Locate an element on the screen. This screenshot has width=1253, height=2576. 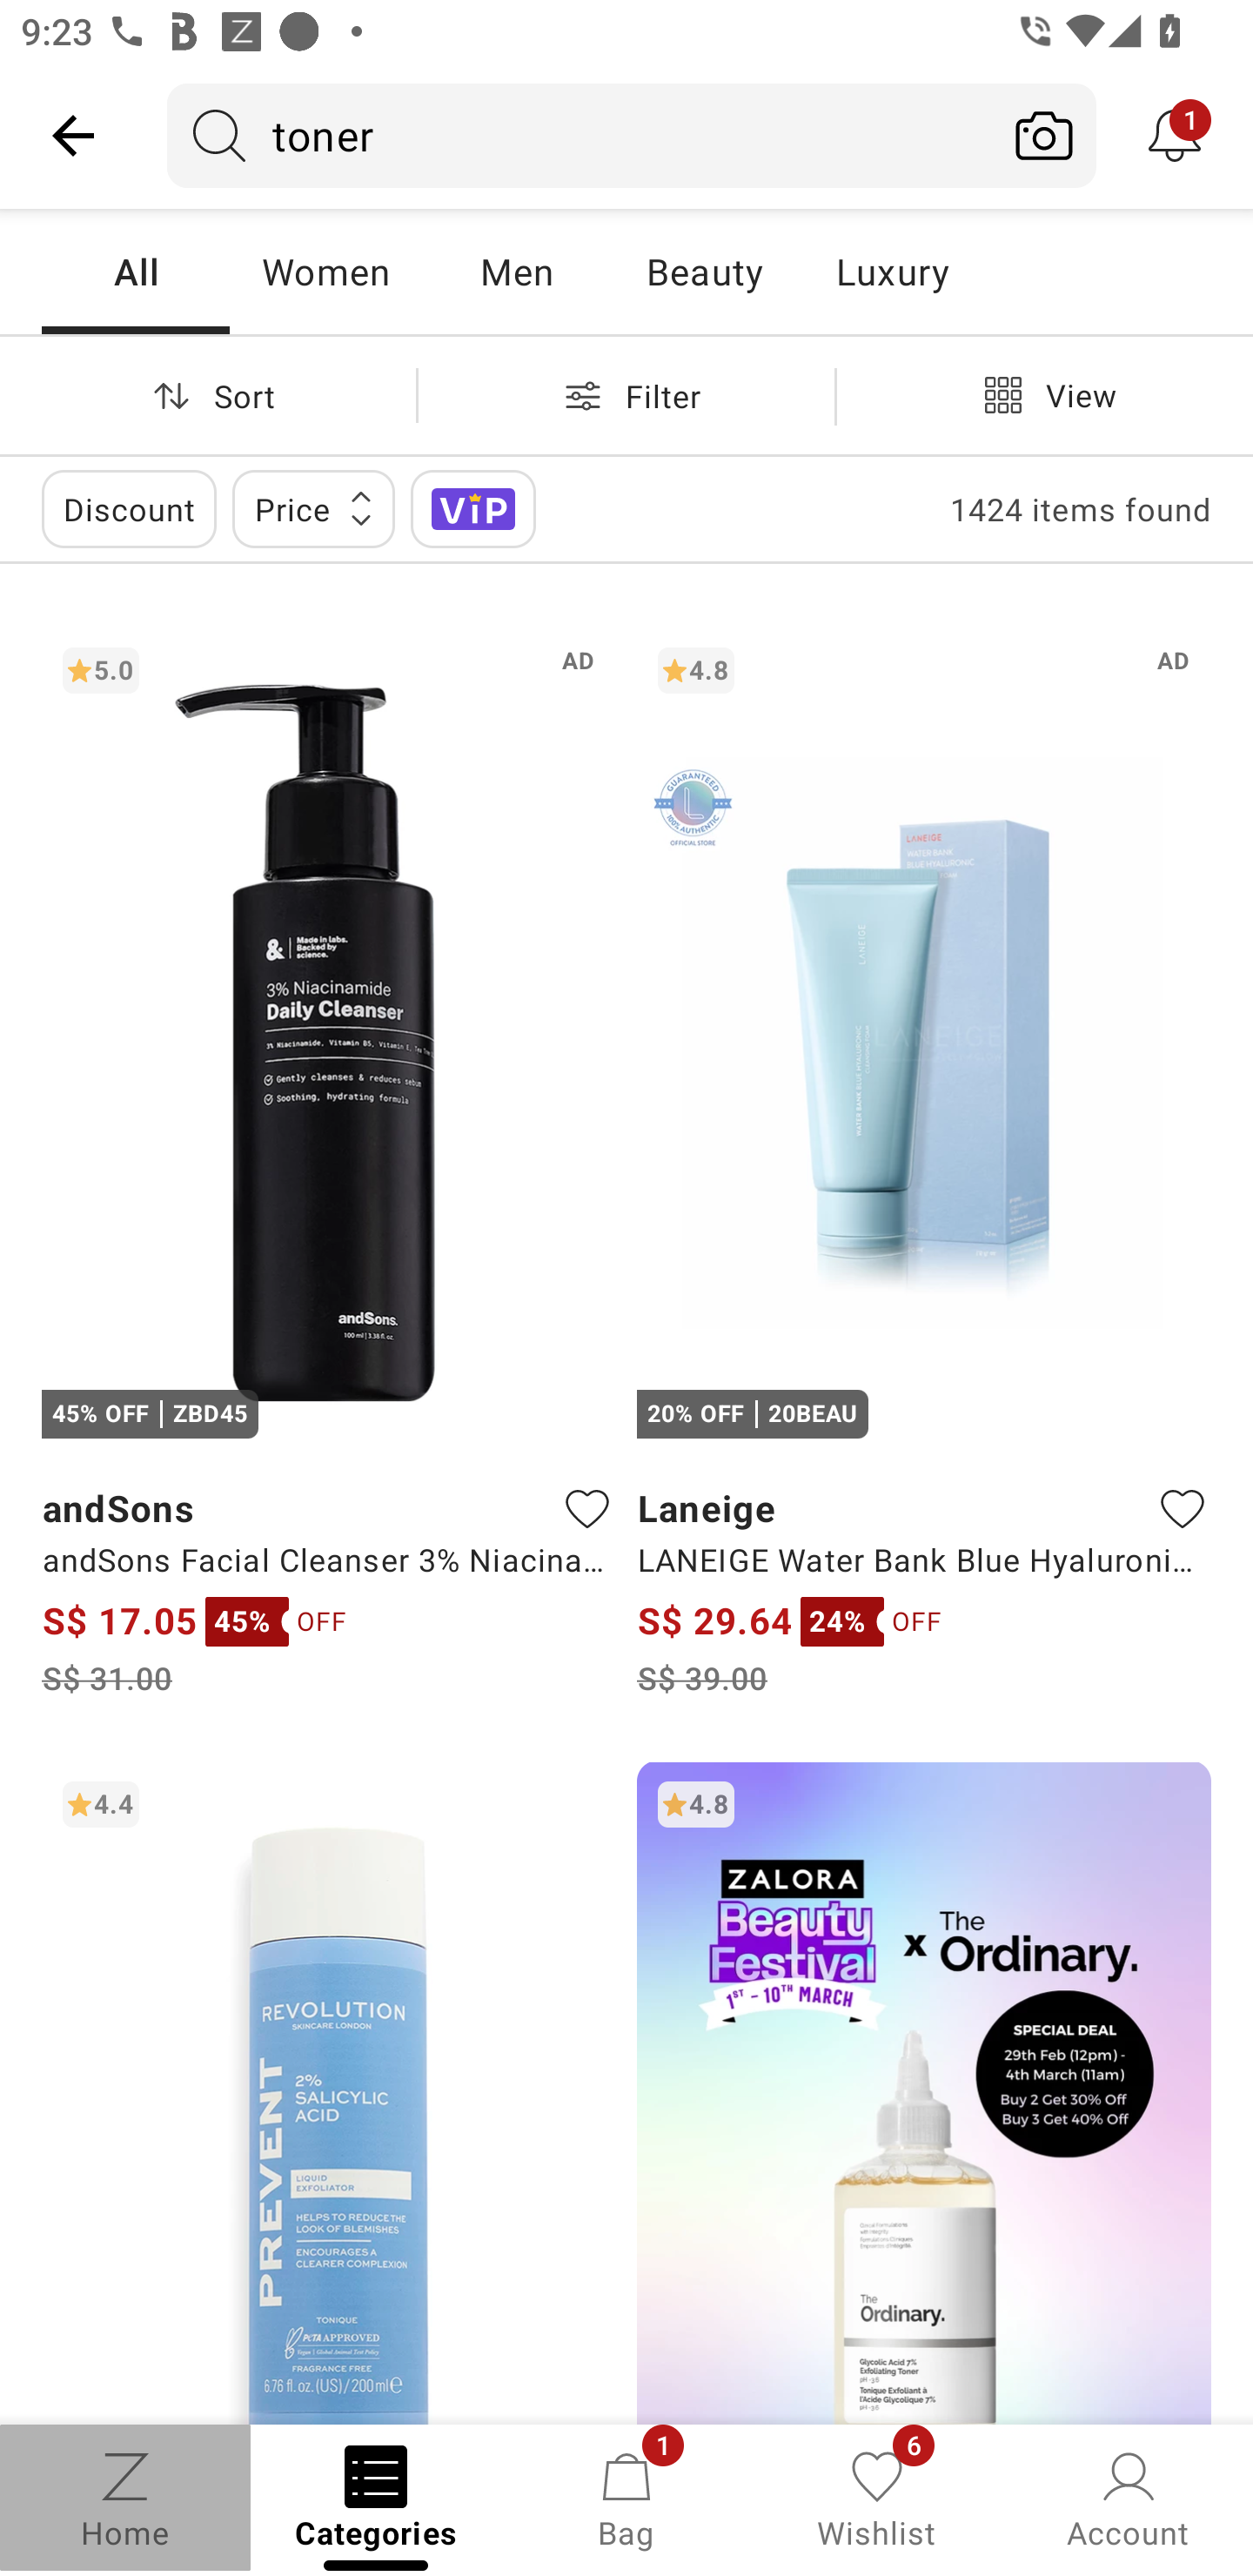
Navigate up is located at coordinates (73, 135).